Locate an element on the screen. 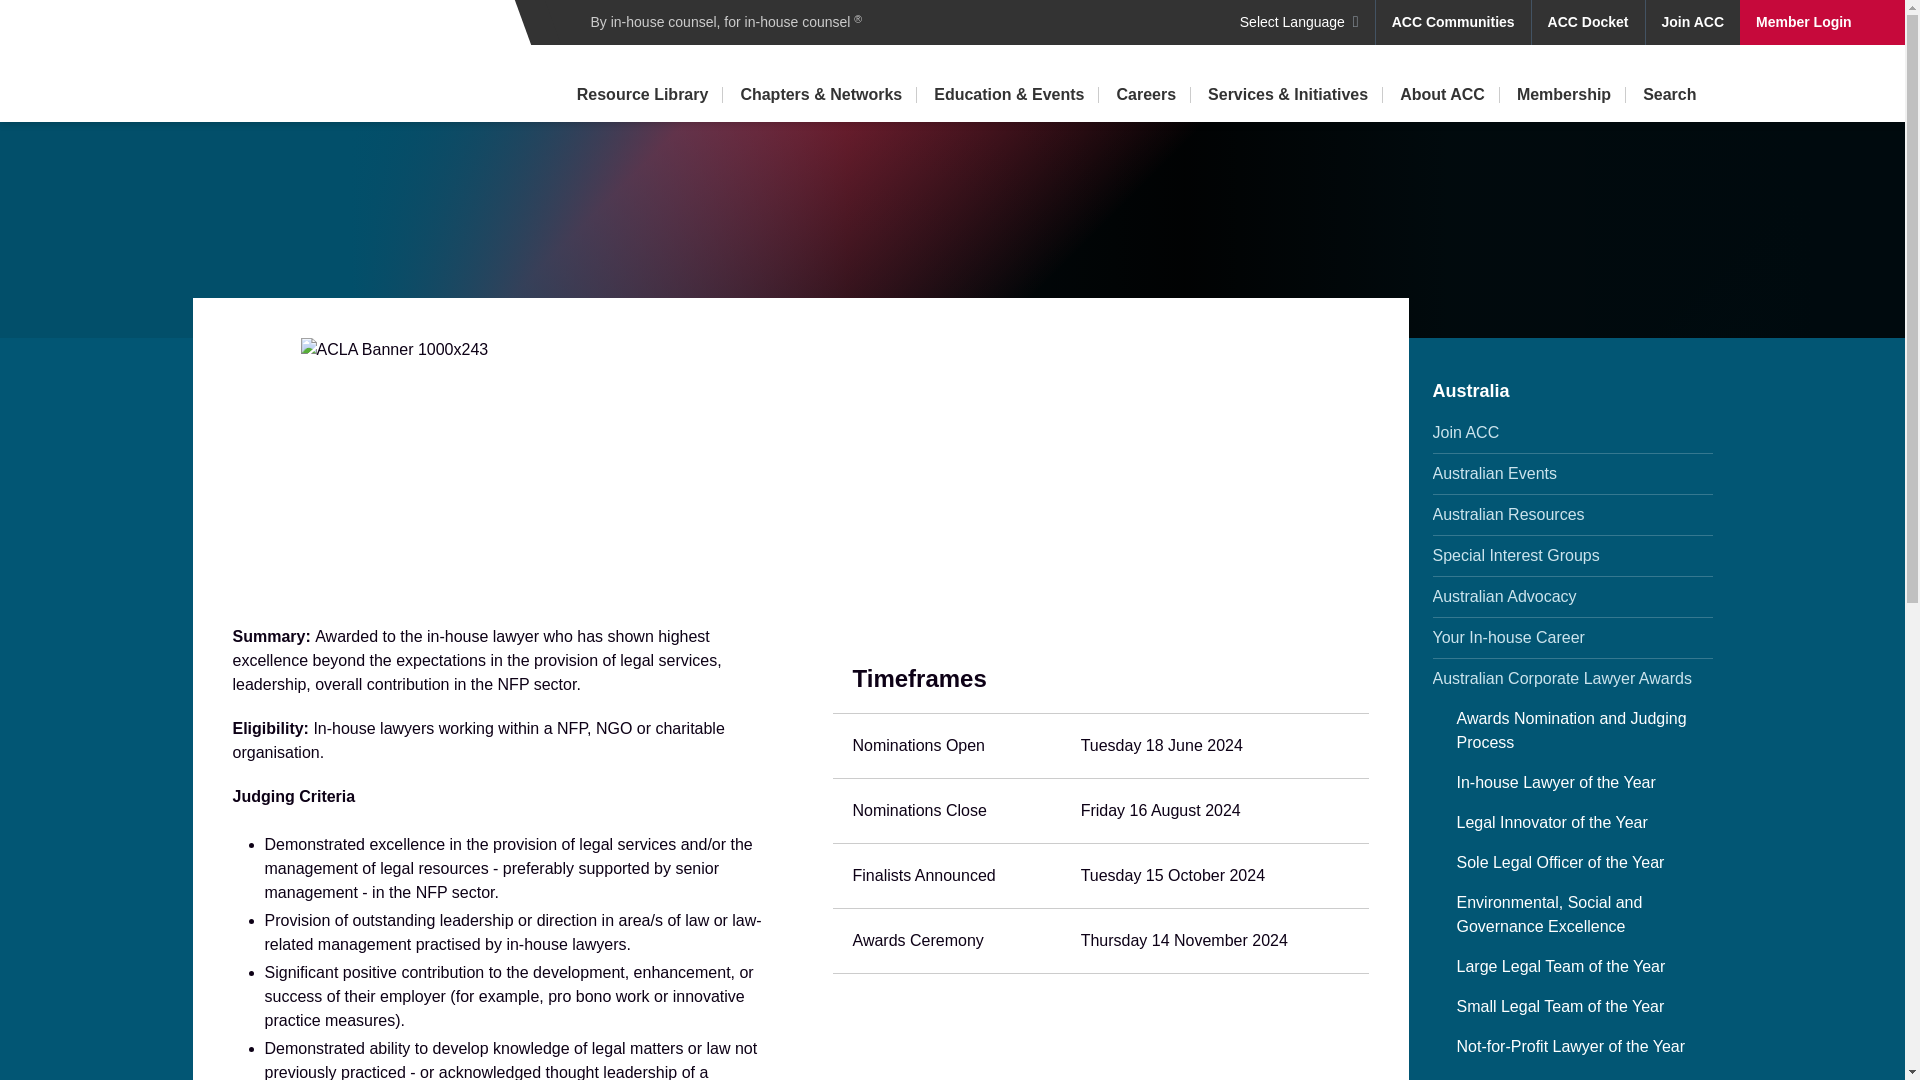 Image resolution: width=1920 pixels, height=1080 pixels. Join ACC is located at coordinates (1692, 22).